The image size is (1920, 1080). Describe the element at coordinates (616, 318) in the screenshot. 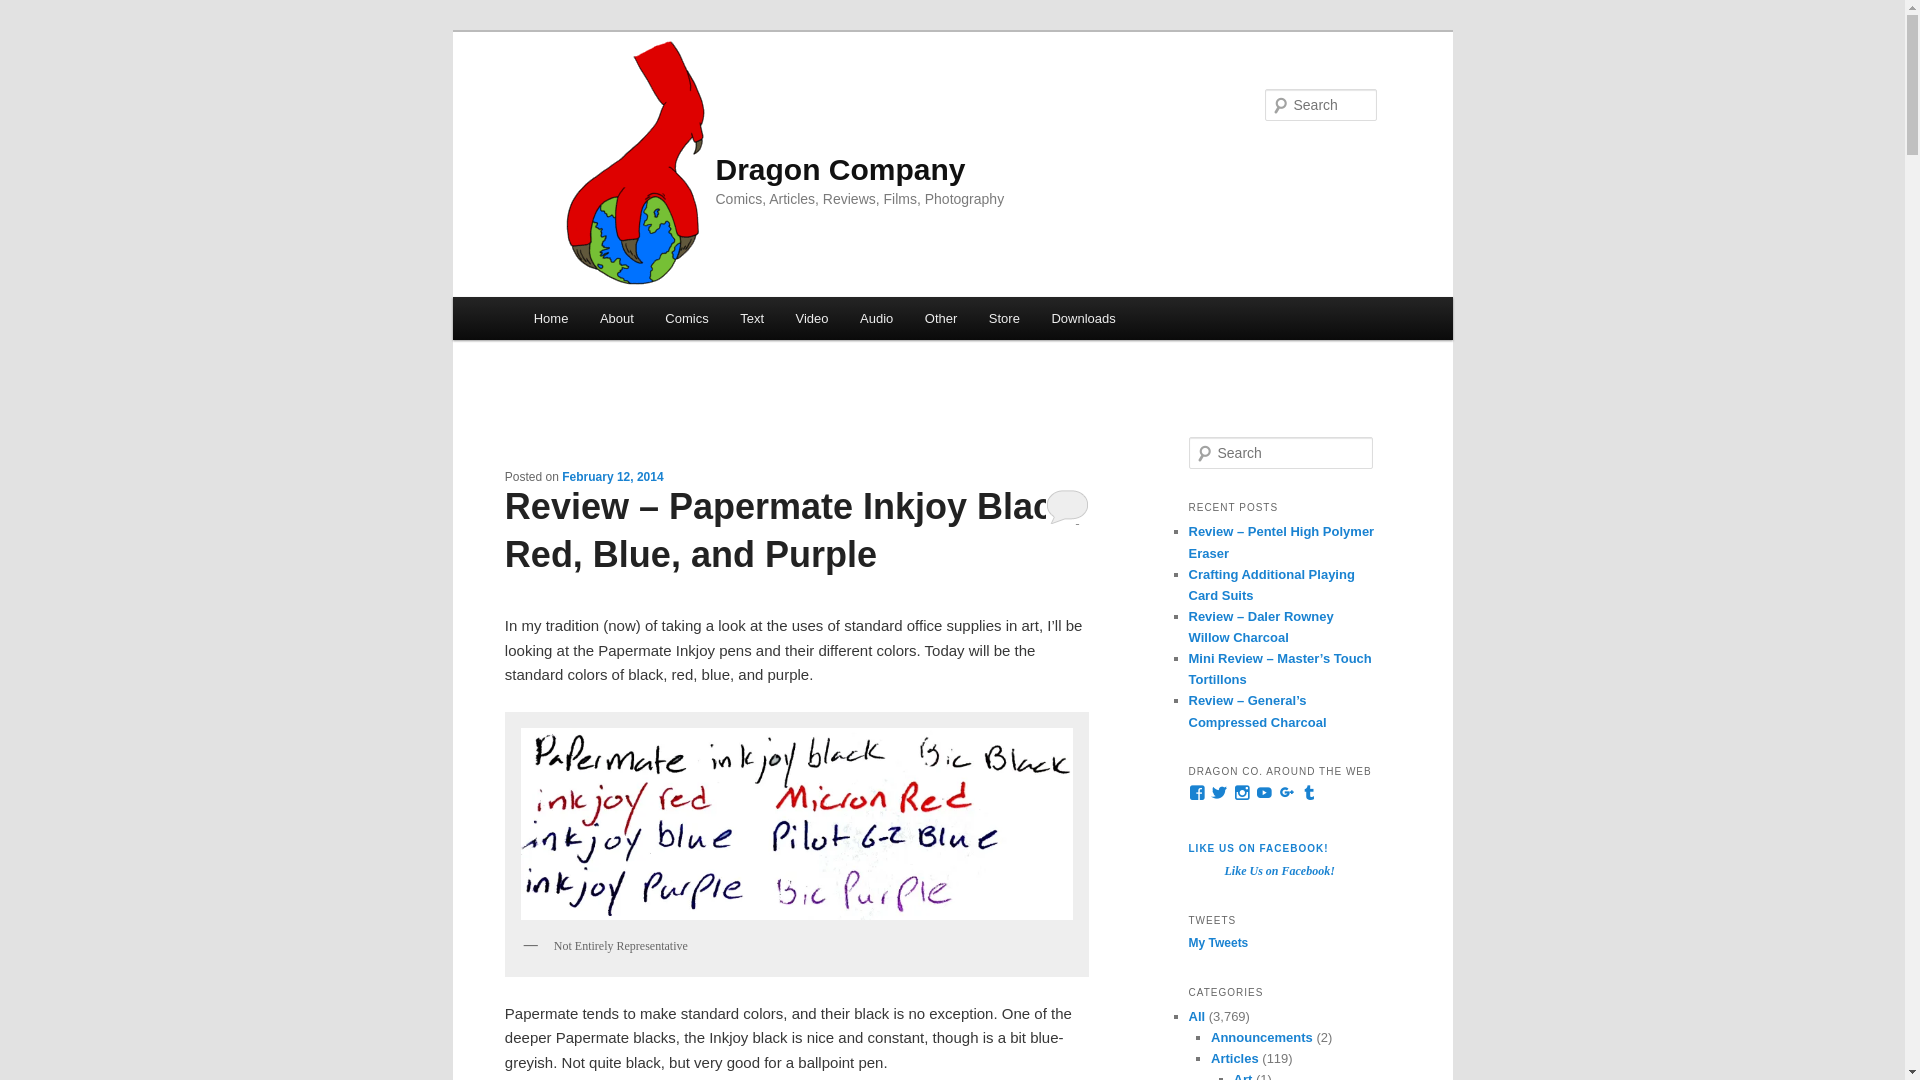

I see `About` at that location.